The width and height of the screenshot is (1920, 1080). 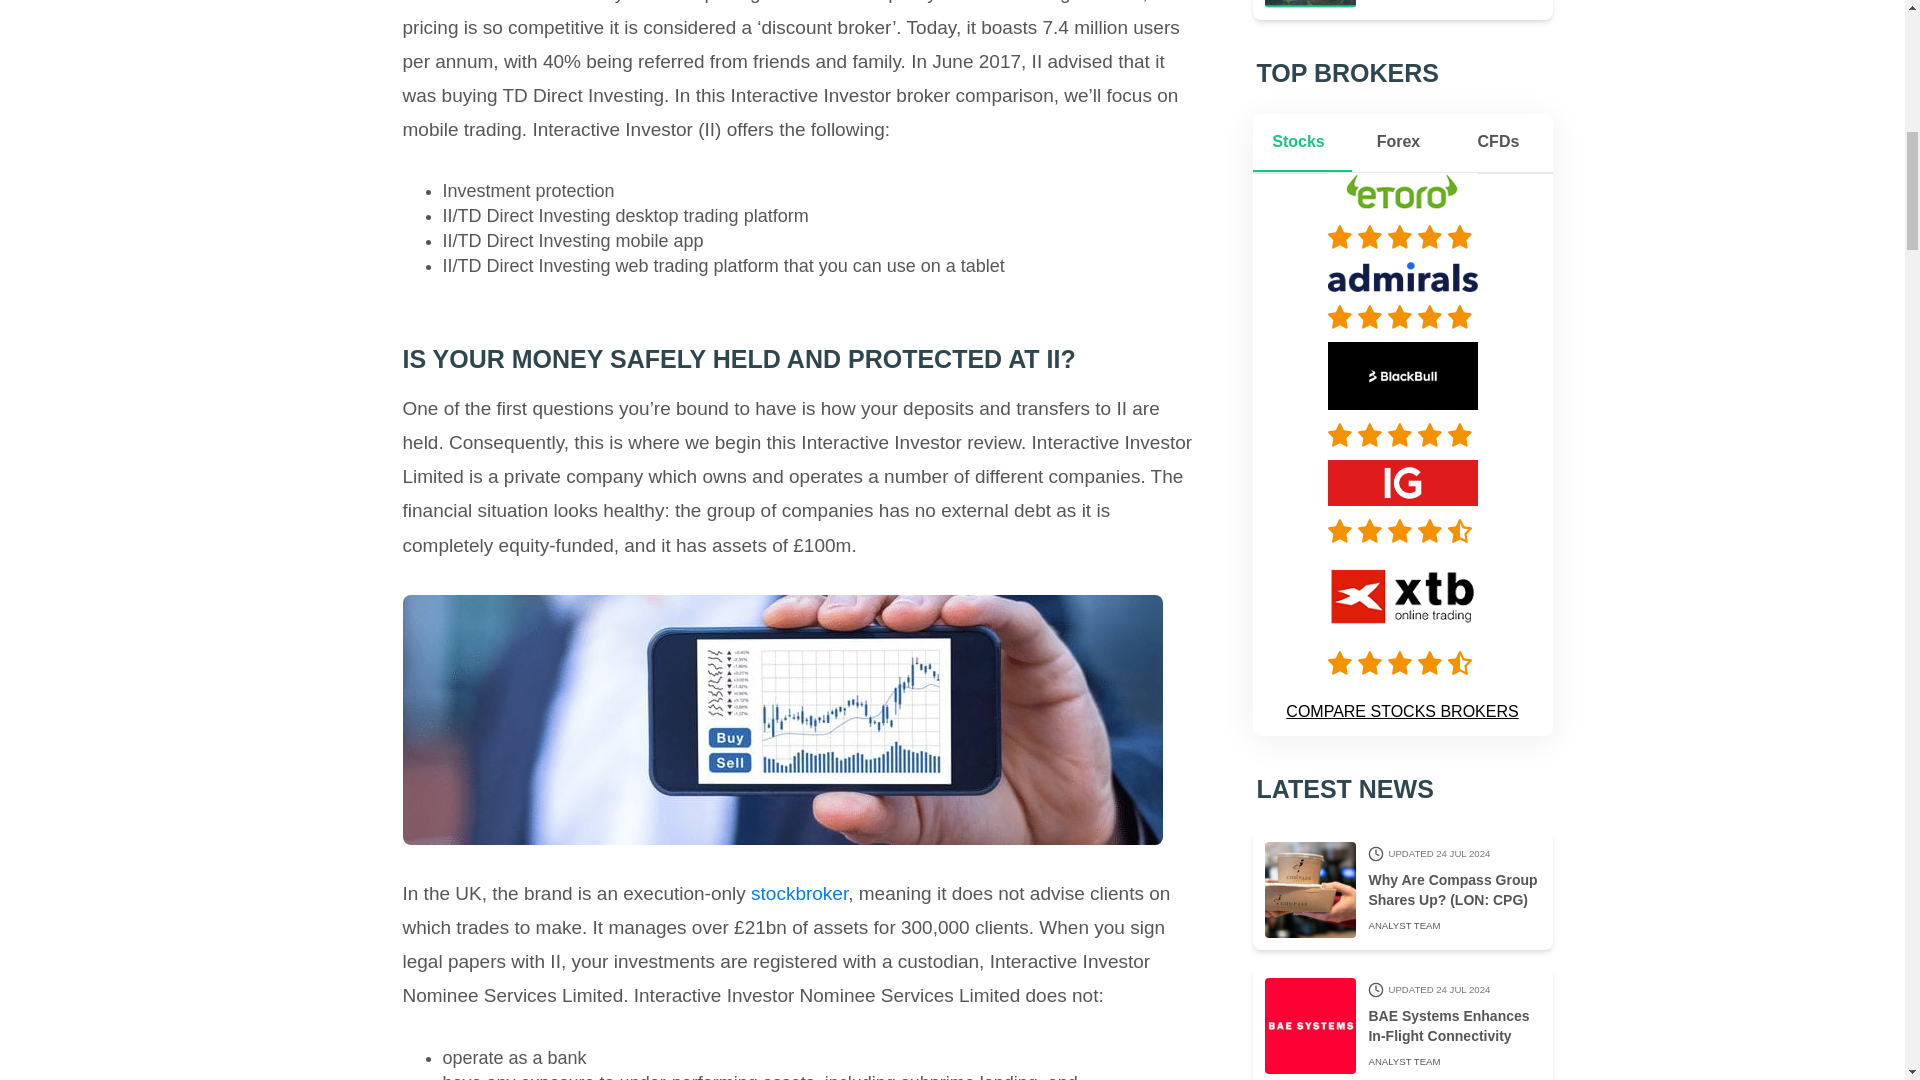 What do you see at coordinates (1403, 662) in the screenshot?
I see `XTBreview` at bounding box center [1403, 662].